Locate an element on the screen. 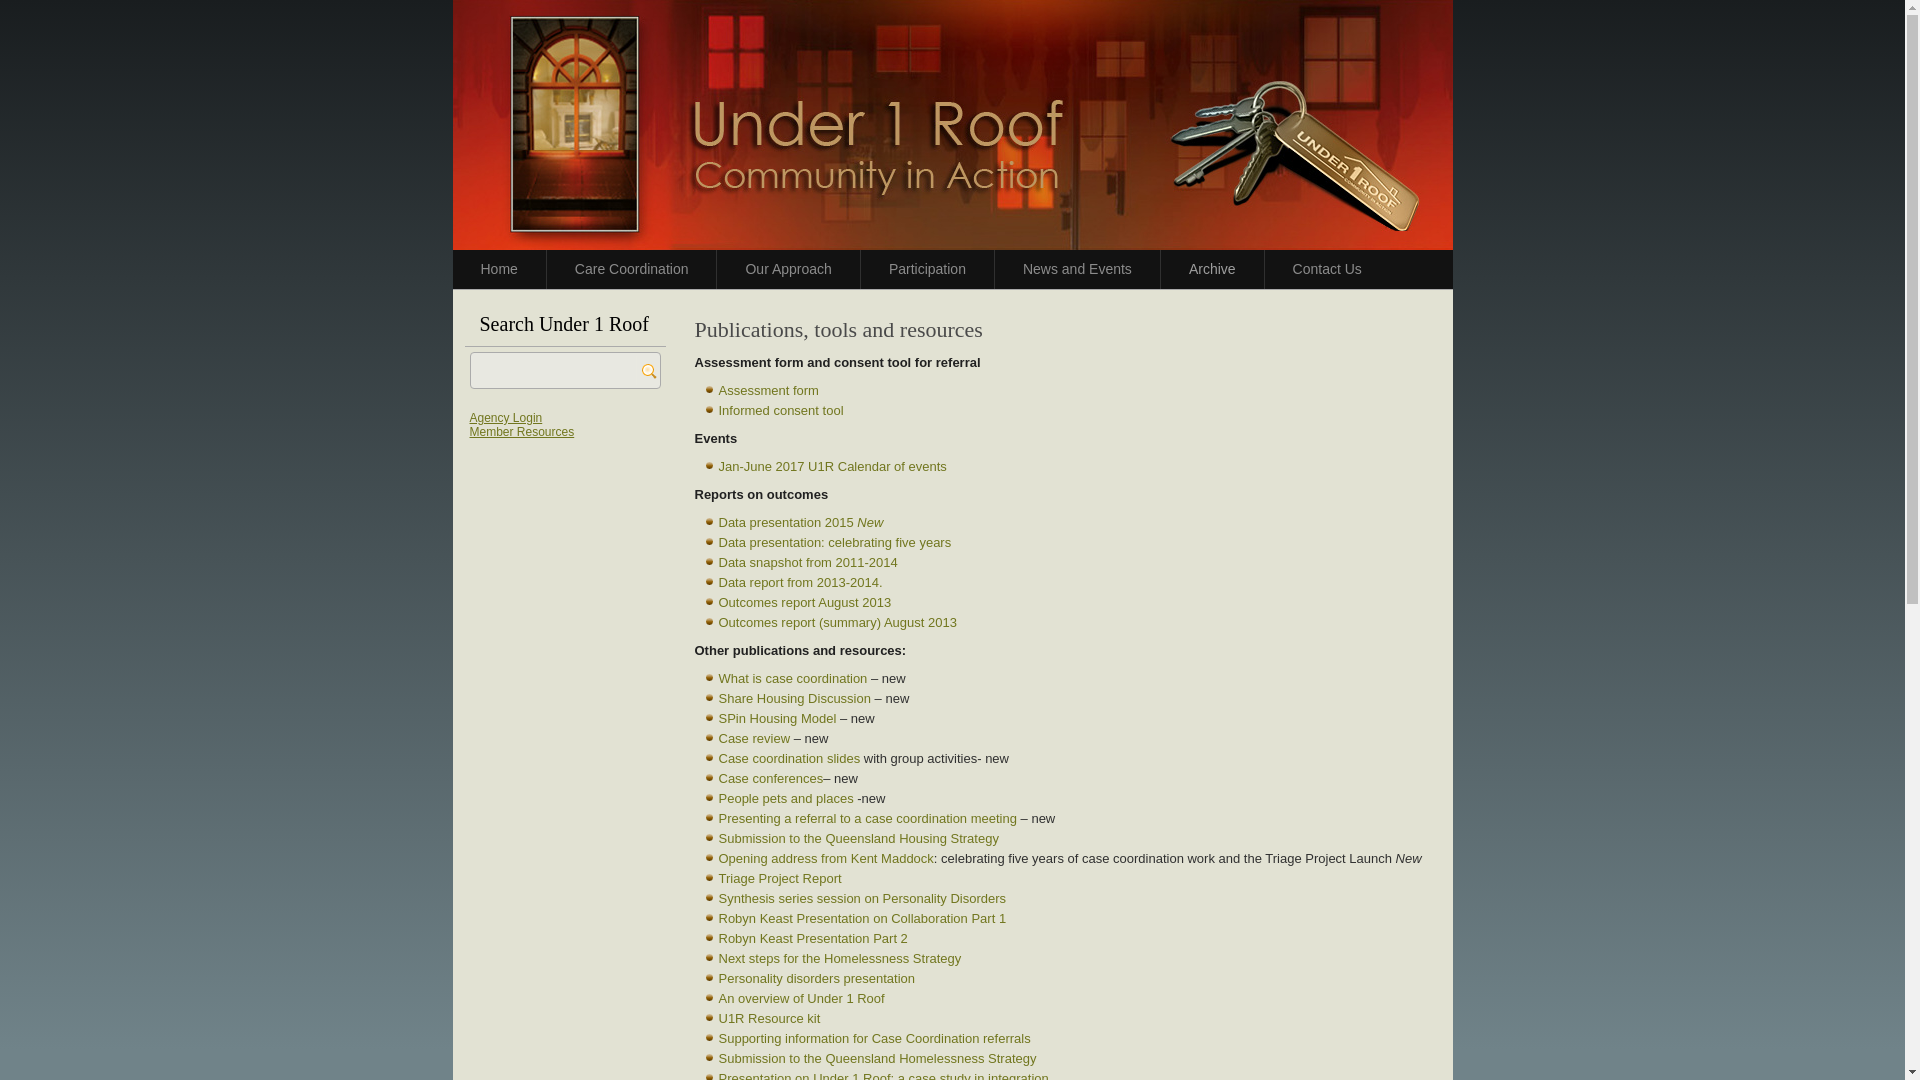 The width and height of the screenshot is (1920, 1080). Assessment form is located at coordinates (768, 390).